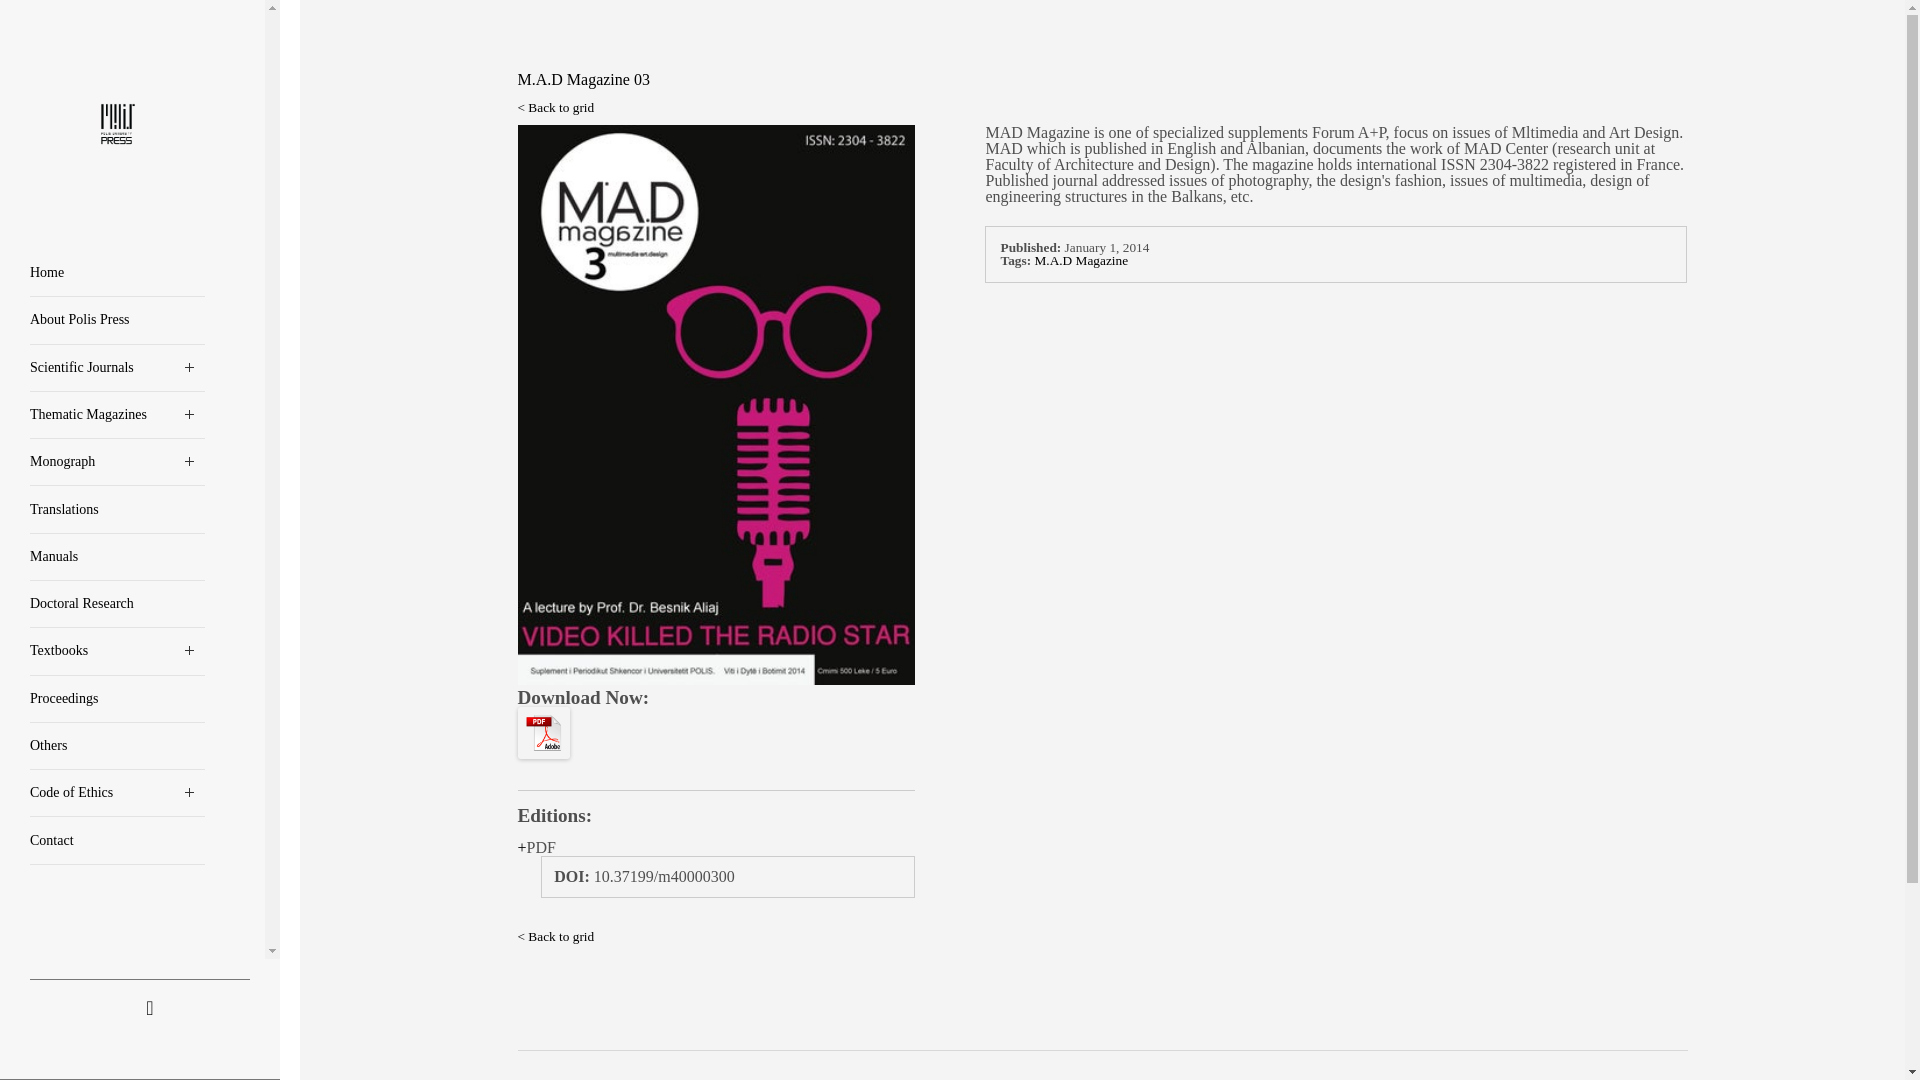 This screenshot has width=1920, height=1080. What do you see at coordinates (118, 368) in the screenshot?
I see `Scientific Journals` at bounding box center [118, 368].